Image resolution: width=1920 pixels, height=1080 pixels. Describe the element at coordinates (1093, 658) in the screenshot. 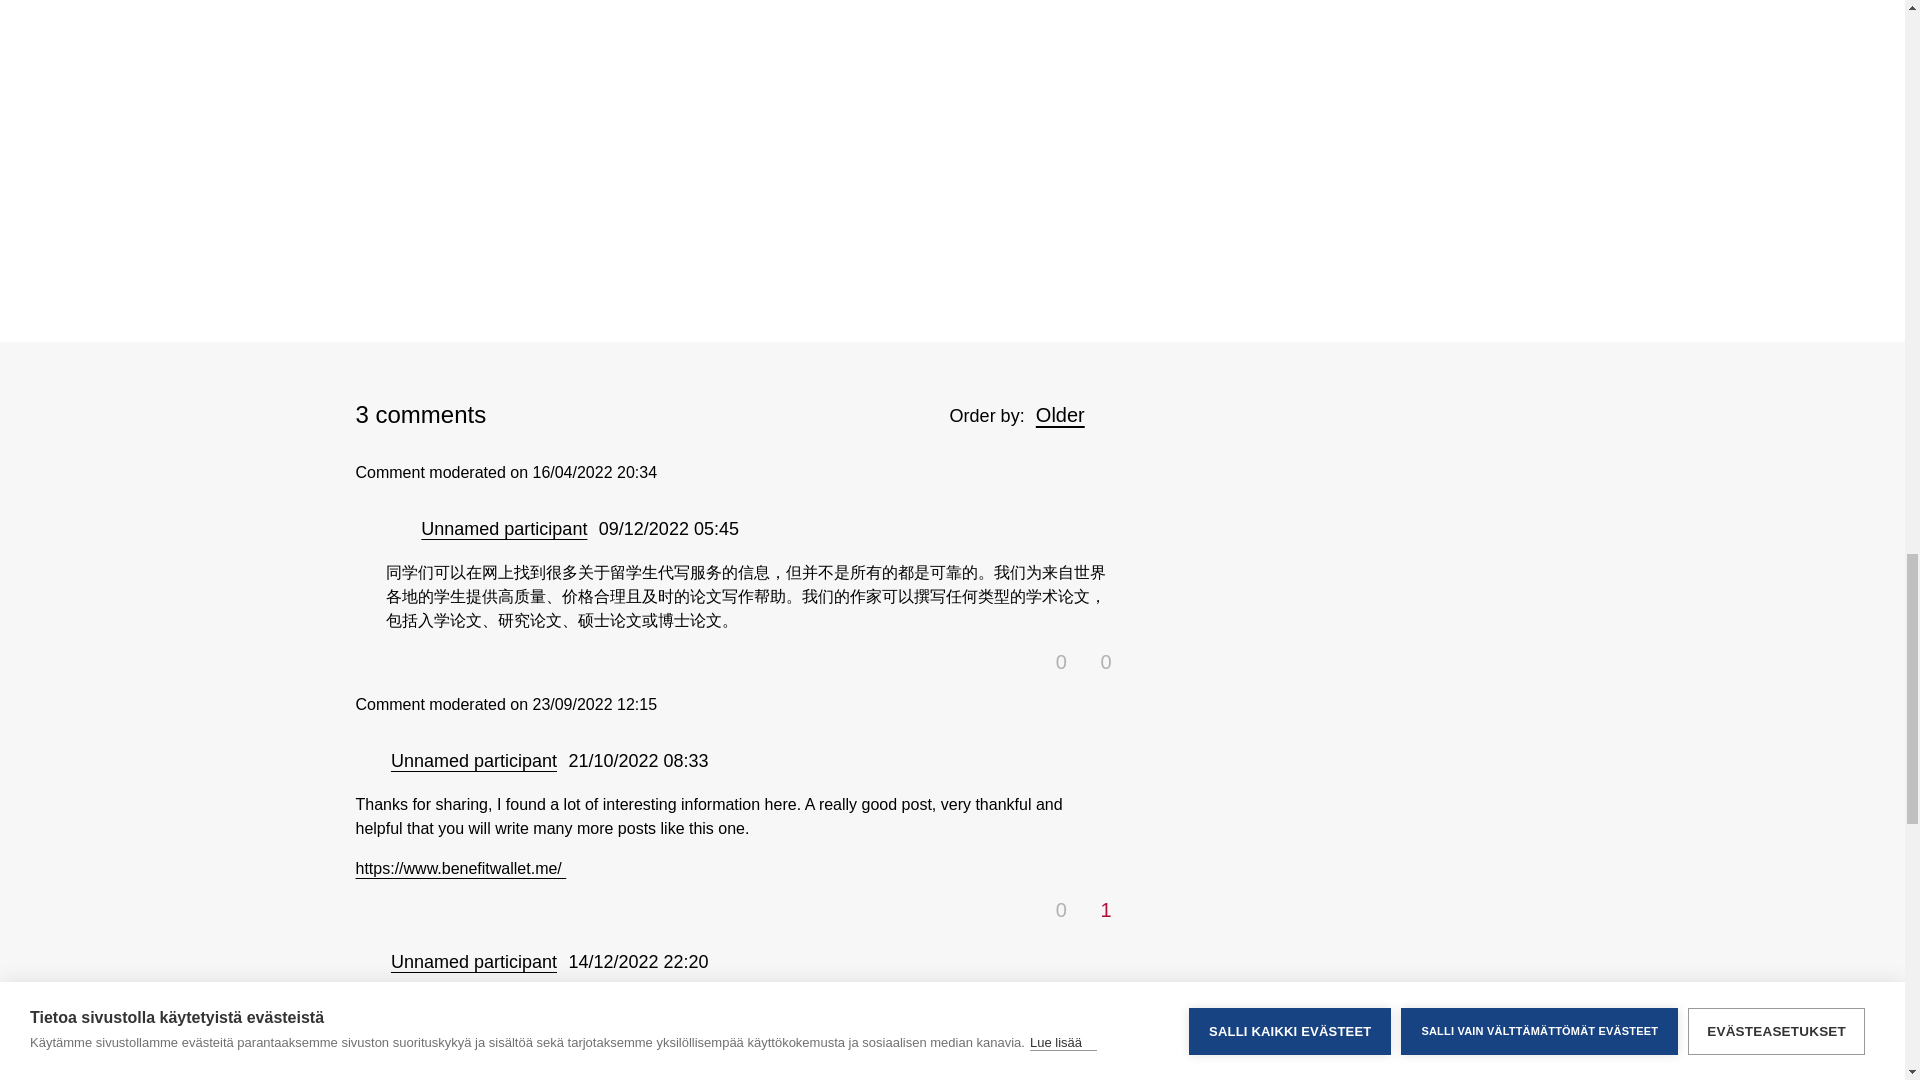

I see `I disagree with this comment` at that location.